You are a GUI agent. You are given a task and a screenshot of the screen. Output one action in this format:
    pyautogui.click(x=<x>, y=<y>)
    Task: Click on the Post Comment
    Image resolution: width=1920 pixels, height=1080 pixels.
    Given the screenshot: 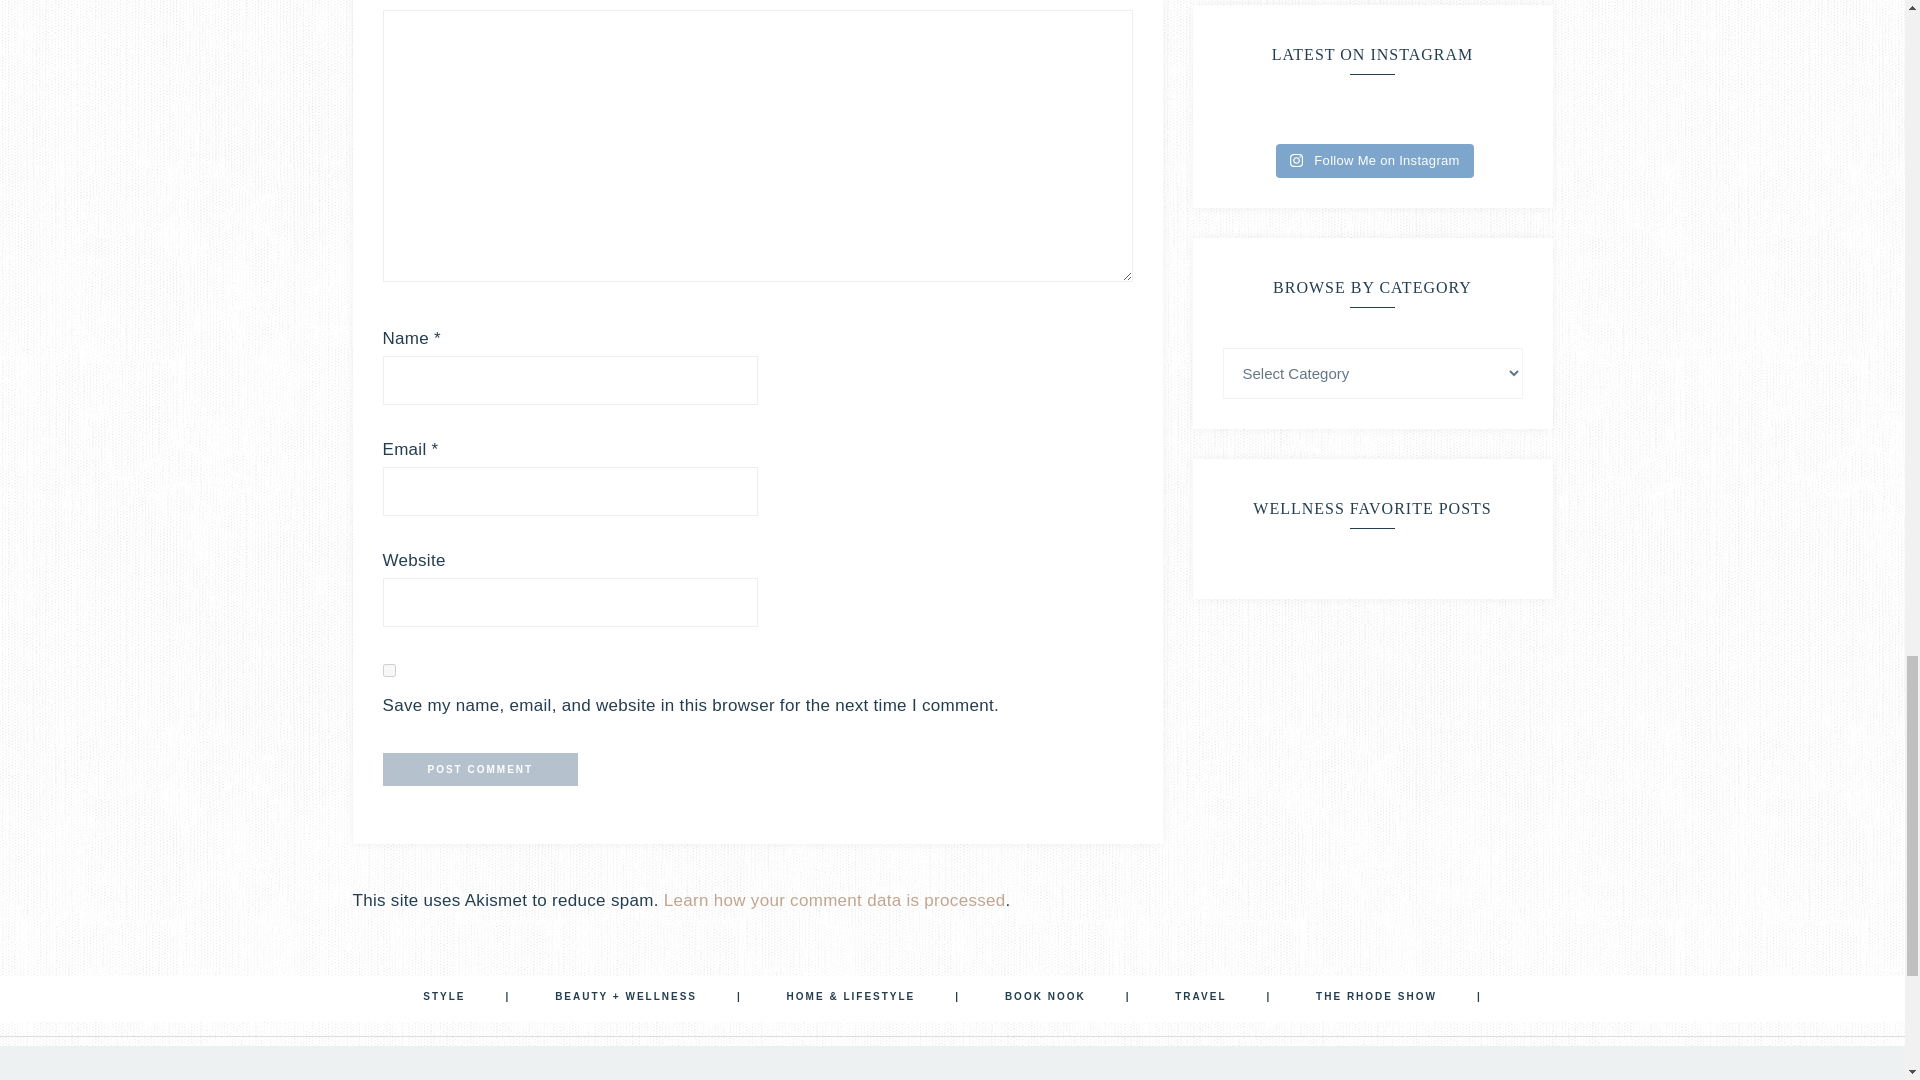 What is the action you would take?
    pyautogui.click(x=480, y=769)
    